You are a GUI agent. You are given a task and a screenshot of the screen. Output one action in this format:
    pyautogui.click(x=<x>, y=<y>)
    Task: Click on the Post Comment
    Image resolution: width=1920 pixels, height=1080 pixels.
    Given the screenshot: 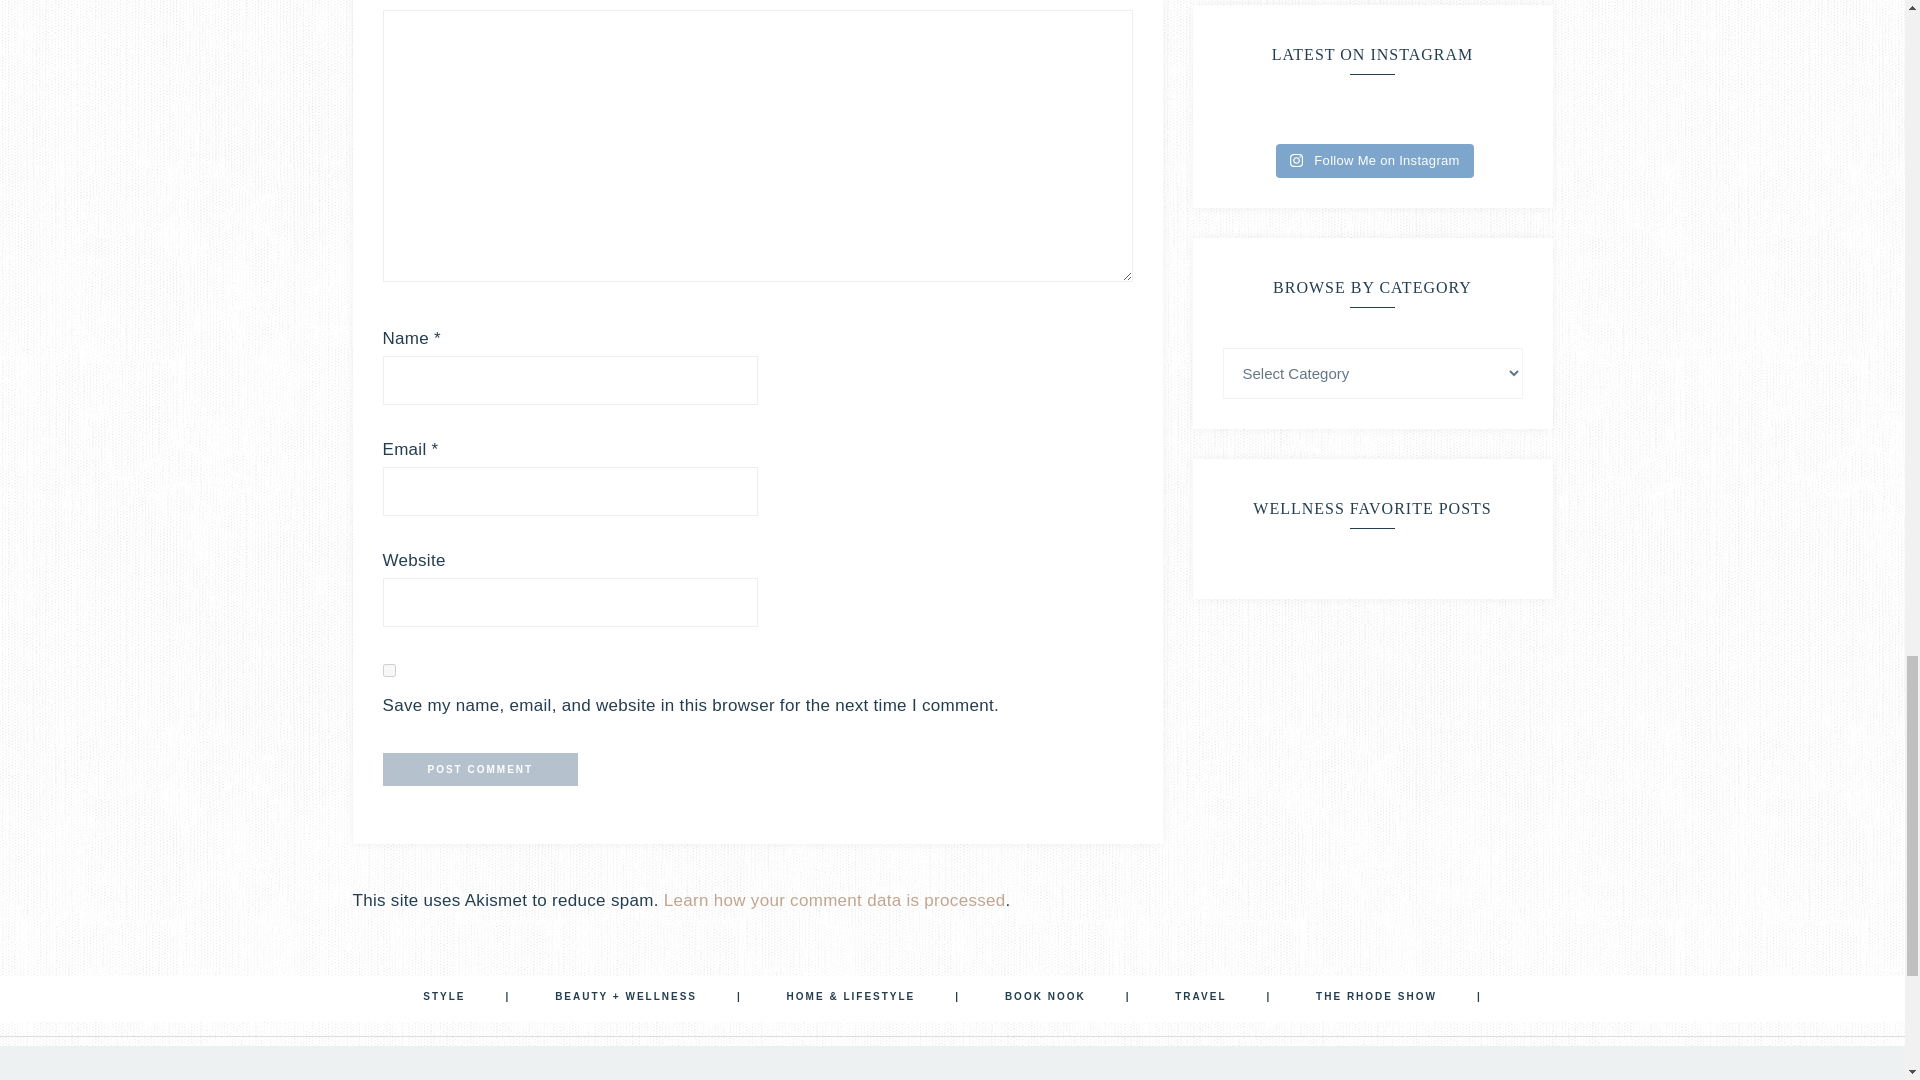 What is the action you would take?
    pyautogui.click(x=480, y=769)
    